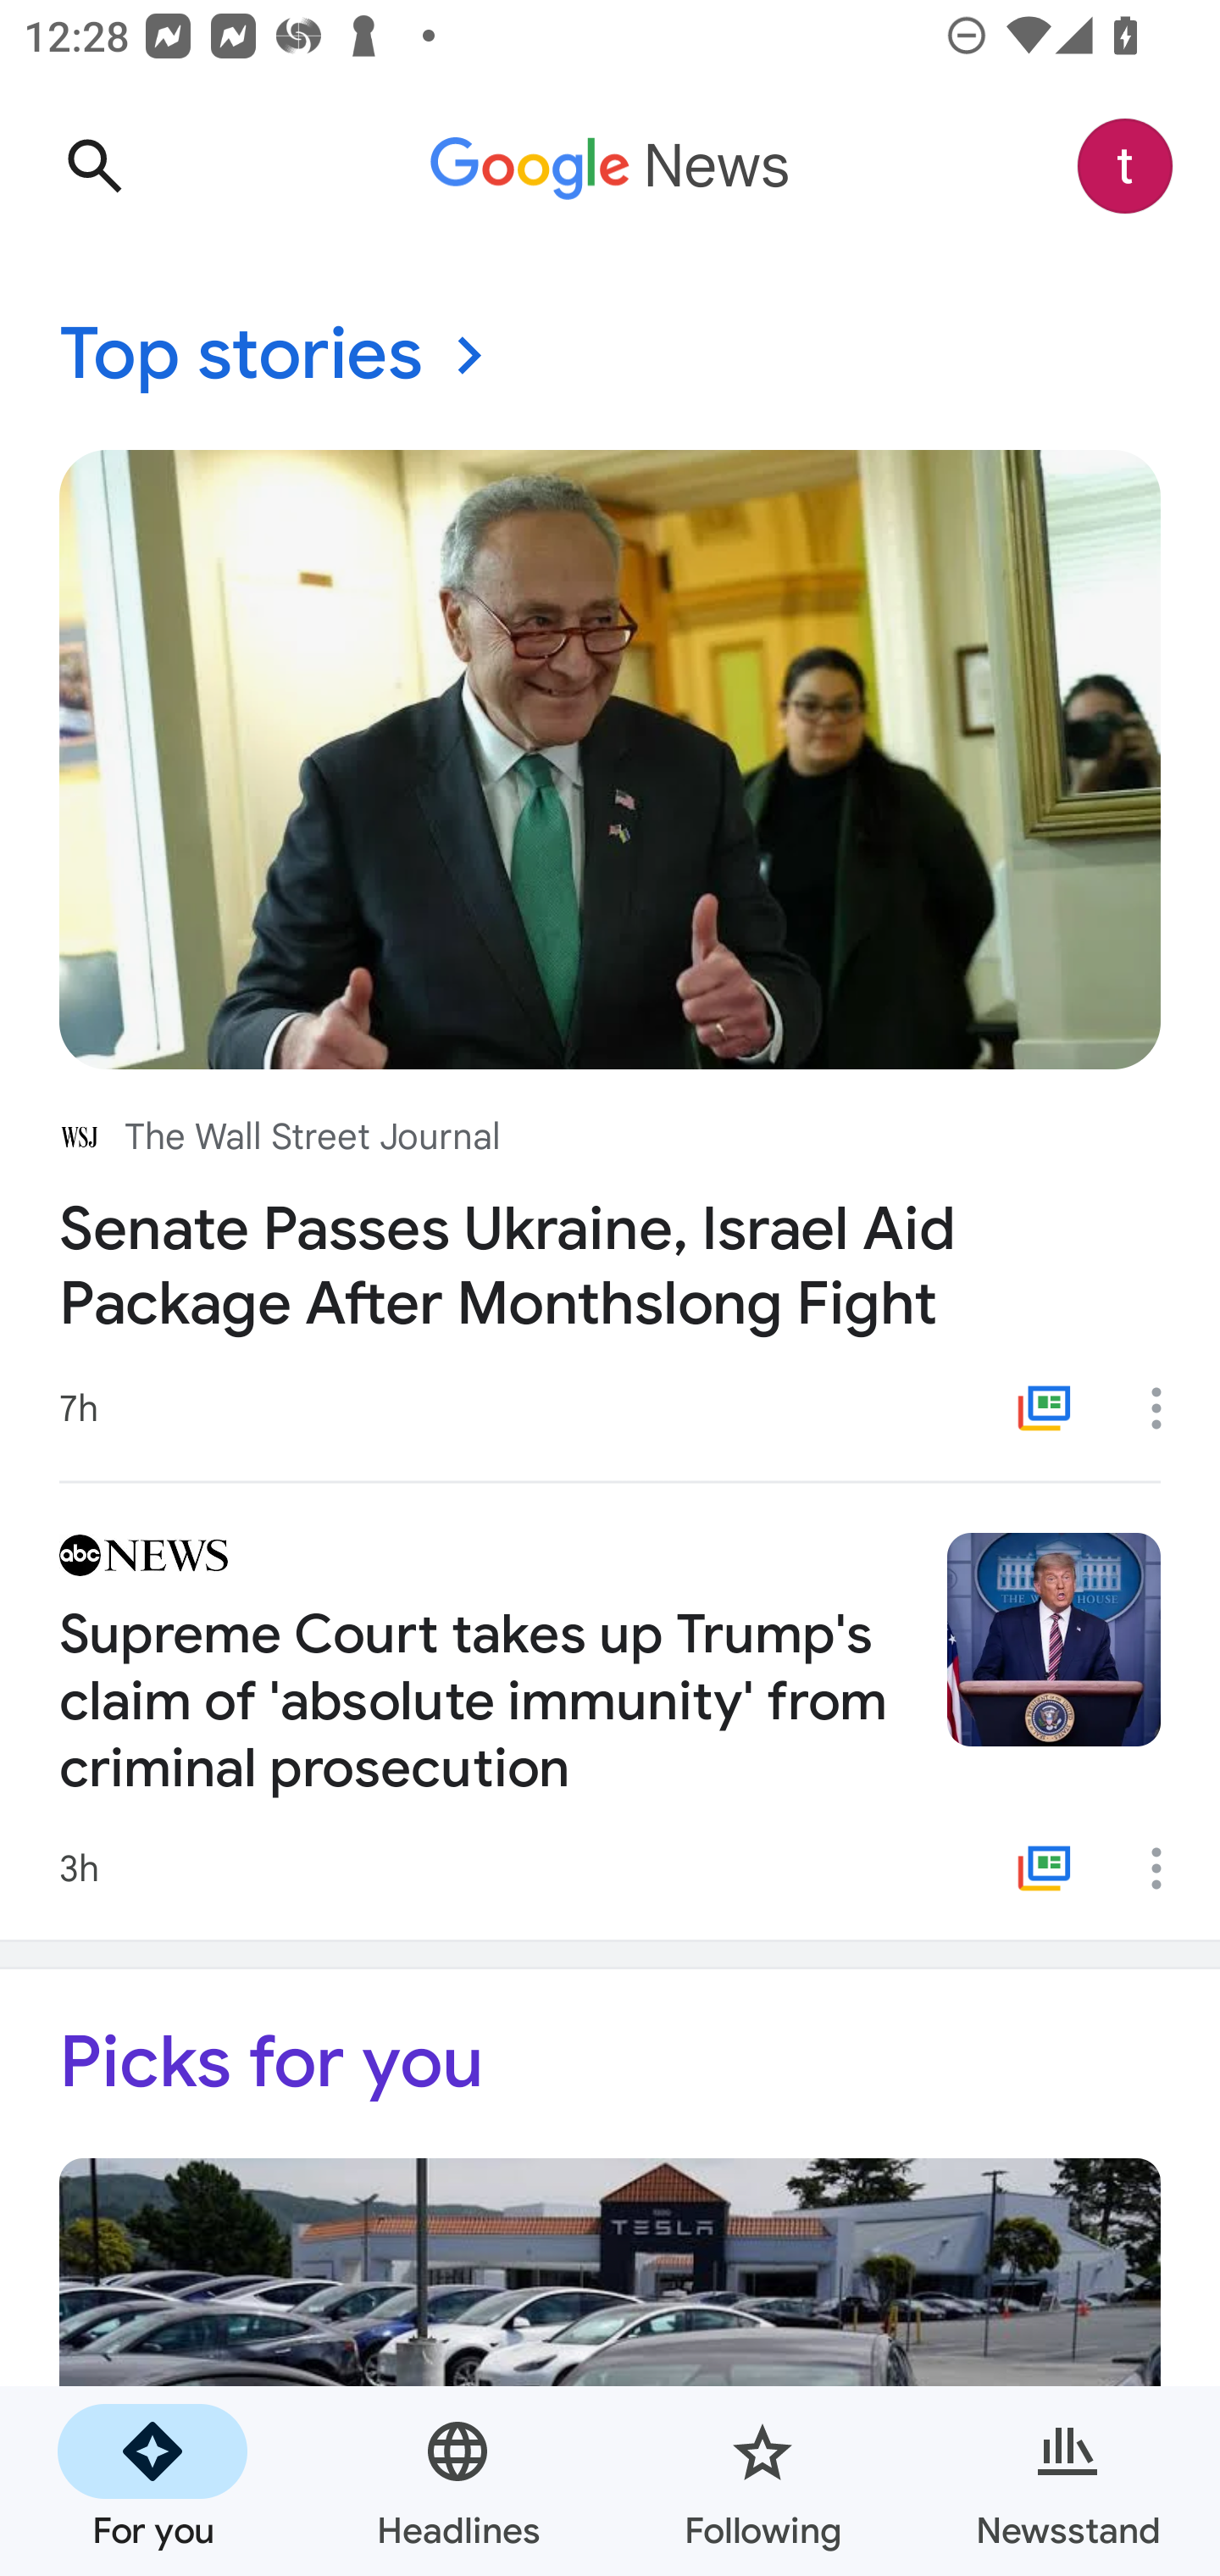  What do you see at coordinates (762, 2481) in the screenshot?
I see `Following` at bounding box center [762, 2481].